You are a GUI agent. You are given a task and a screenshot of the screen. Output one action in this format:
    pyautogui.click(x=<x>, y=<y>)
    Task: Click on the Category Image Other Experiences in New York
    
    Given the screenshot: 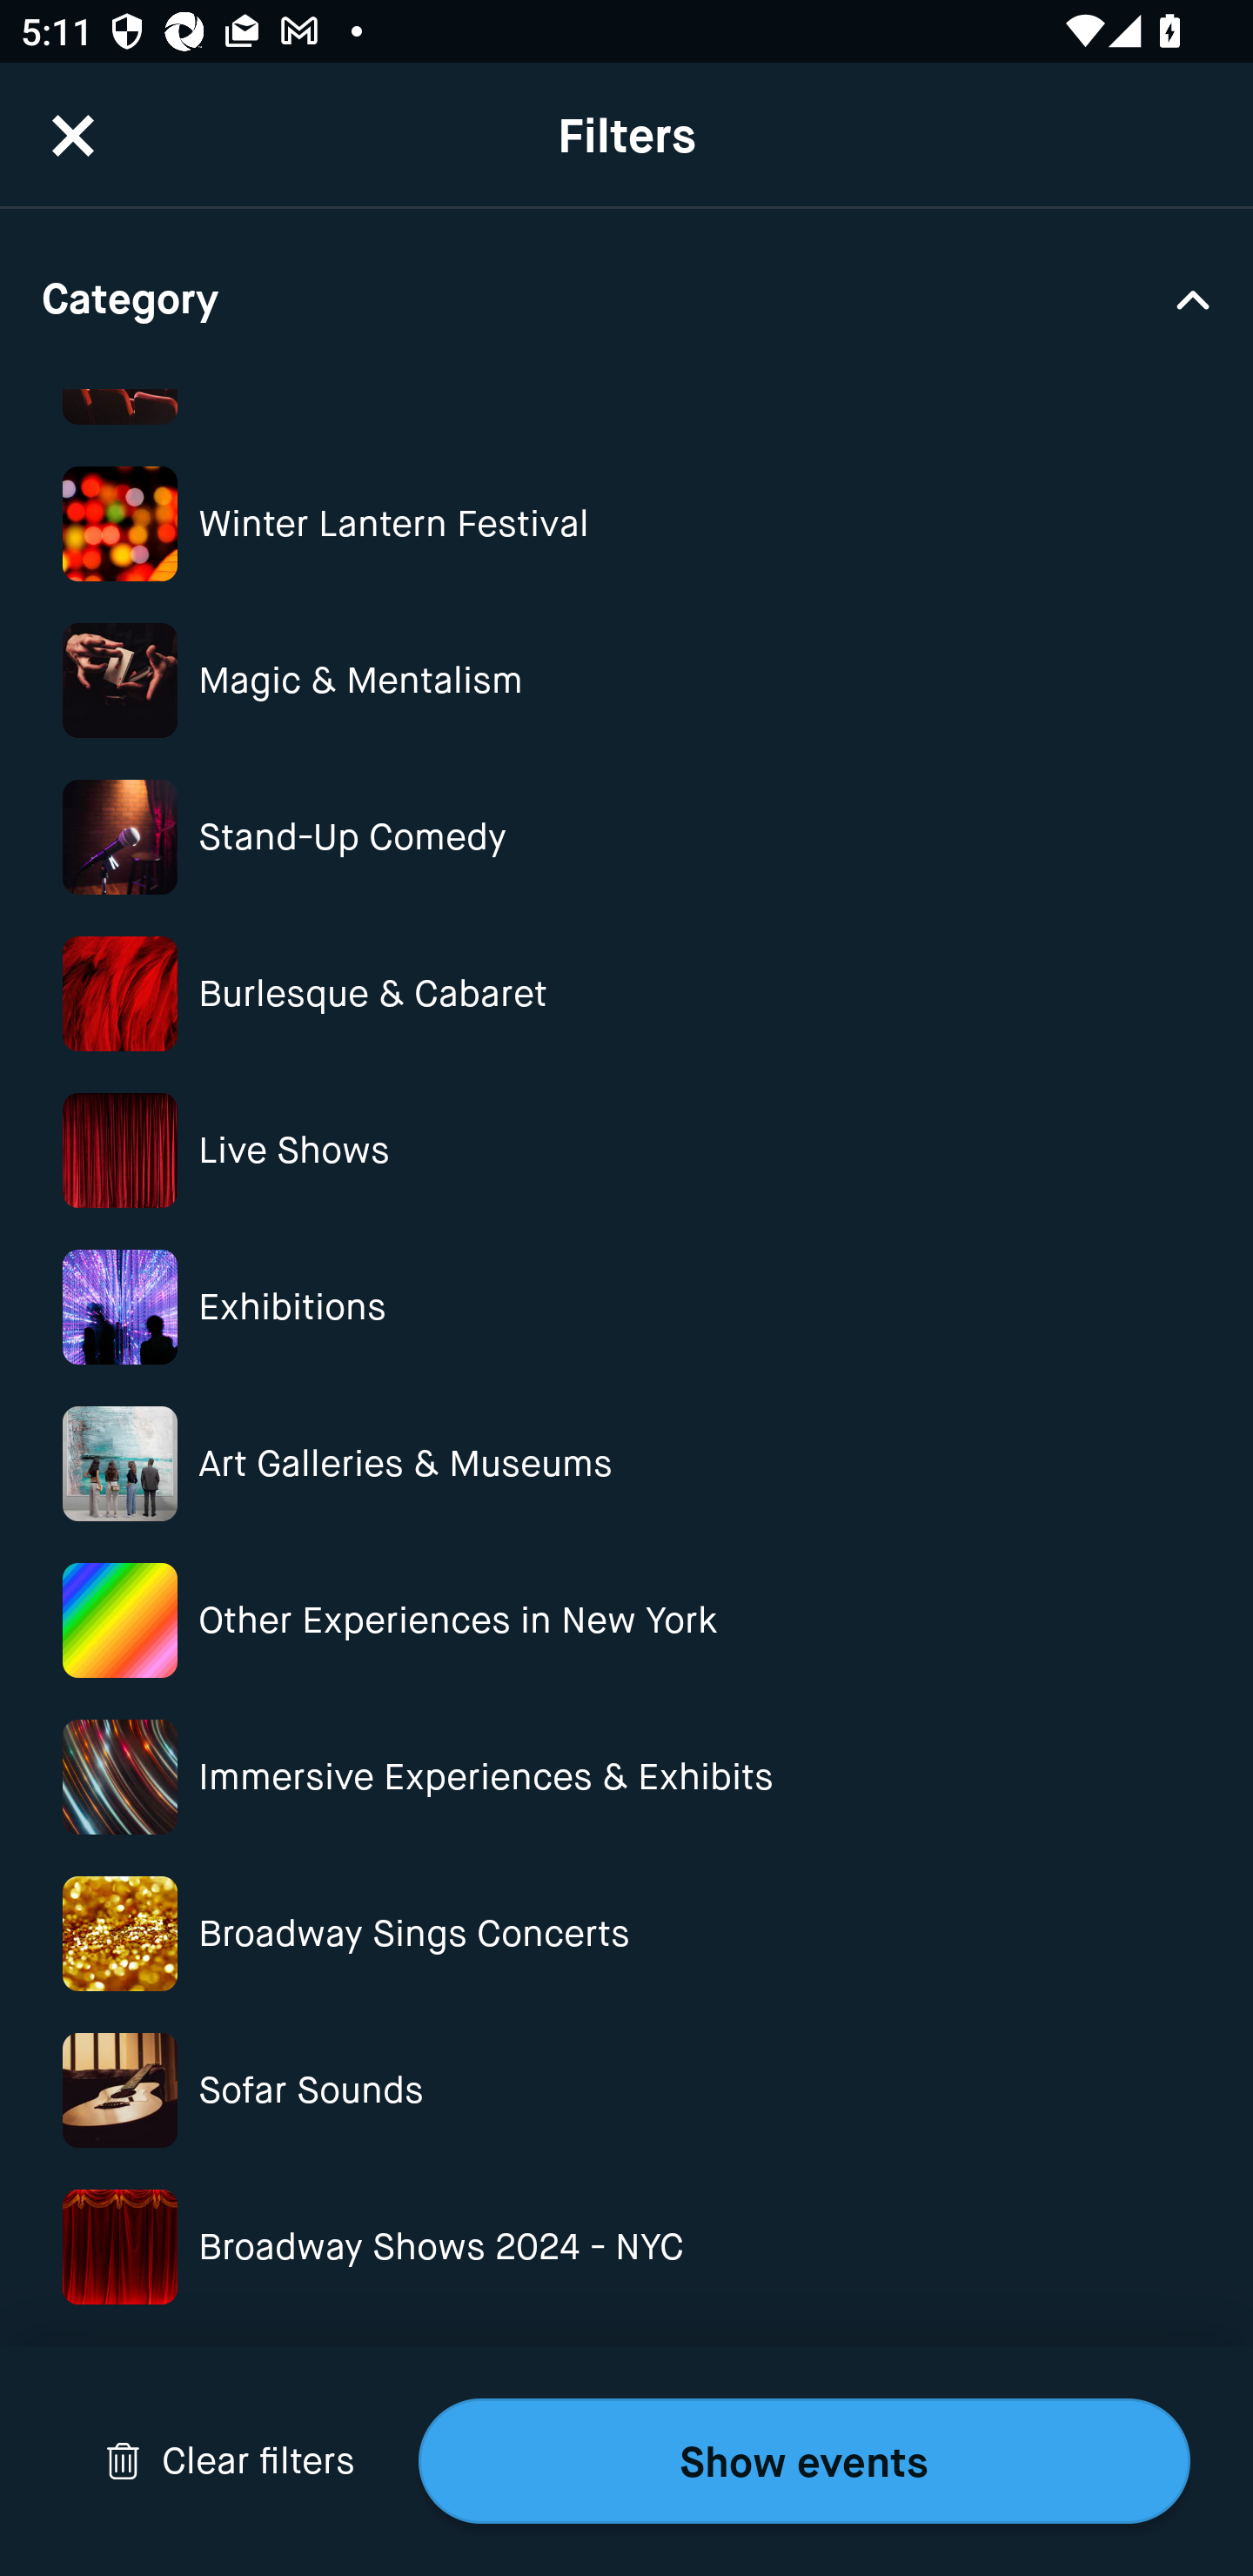 What is the action you would take?
    pyautogui.click(x=626, y=1620)
    